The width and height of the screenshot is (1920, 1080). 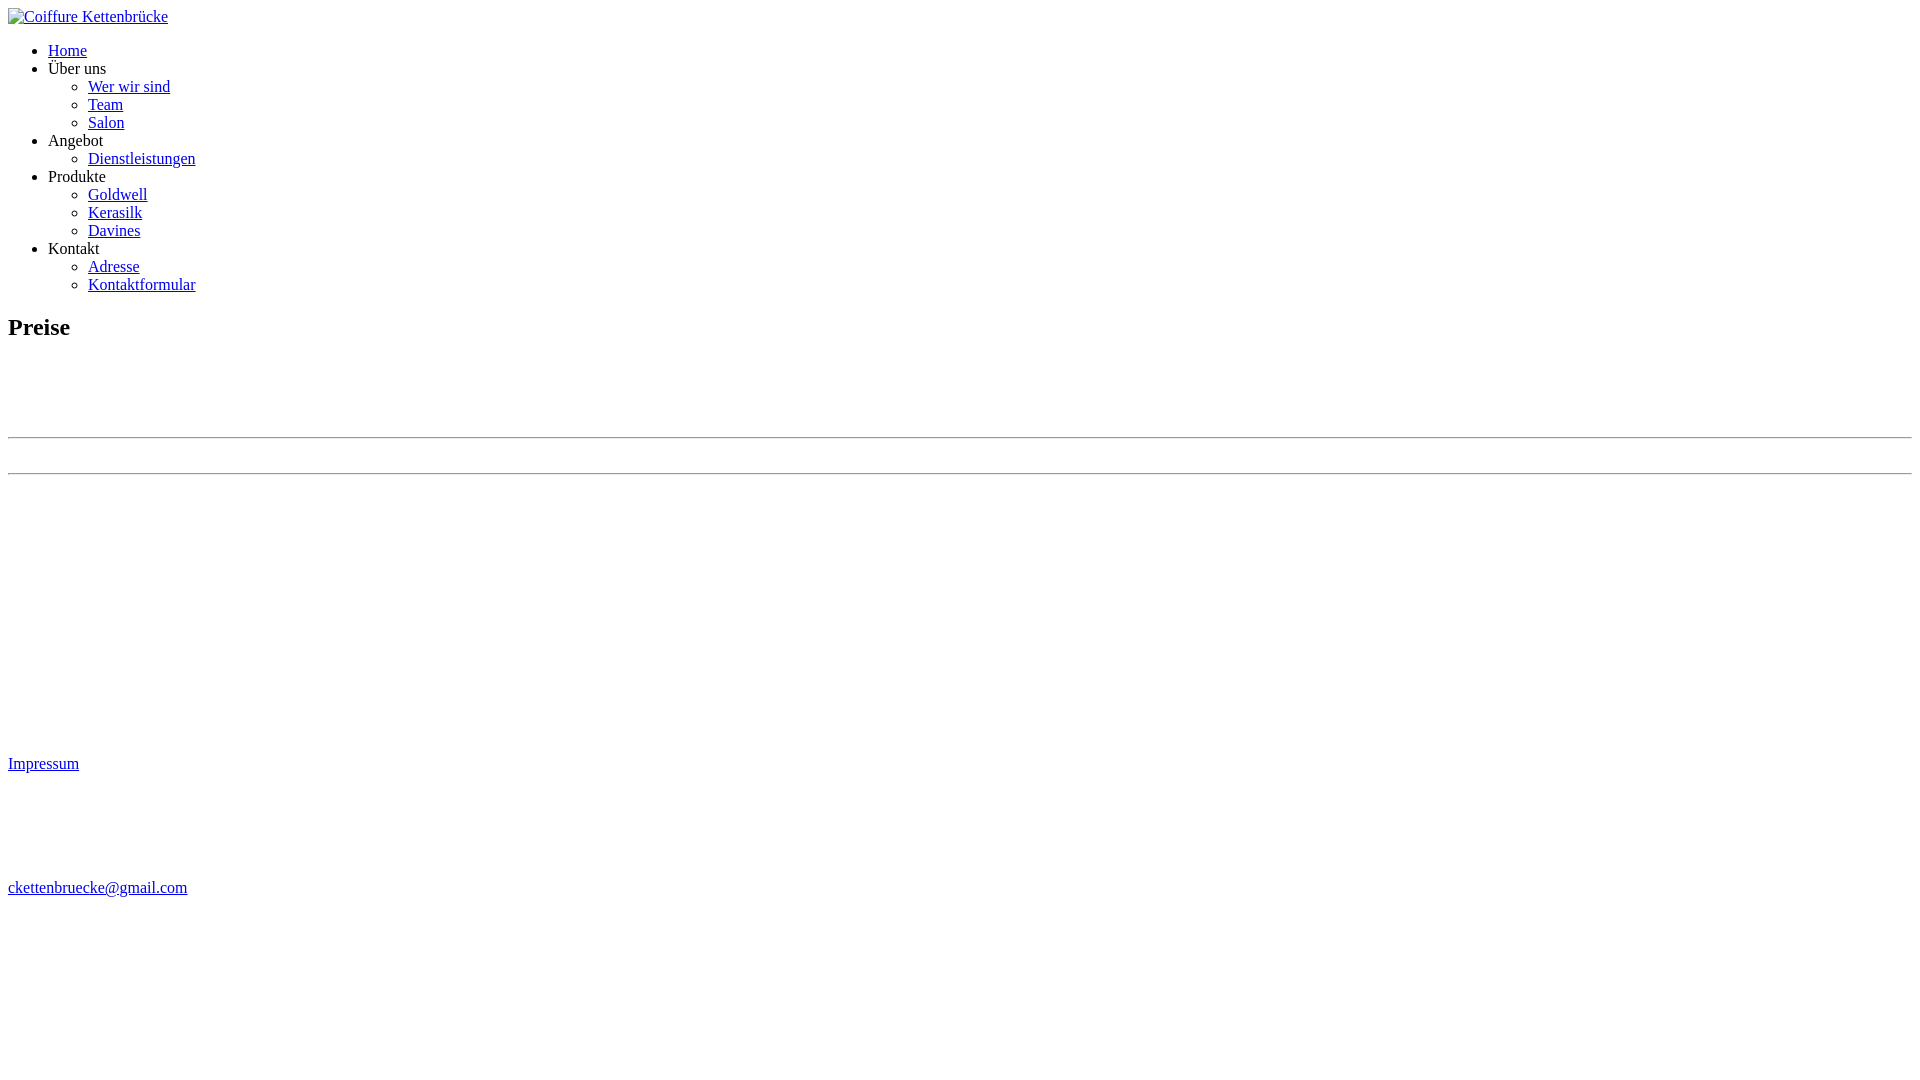 What do you see at coordinates (142, 158) in the screenshot?
I see `Dienstleistungen` at bounding box center [142, 158].